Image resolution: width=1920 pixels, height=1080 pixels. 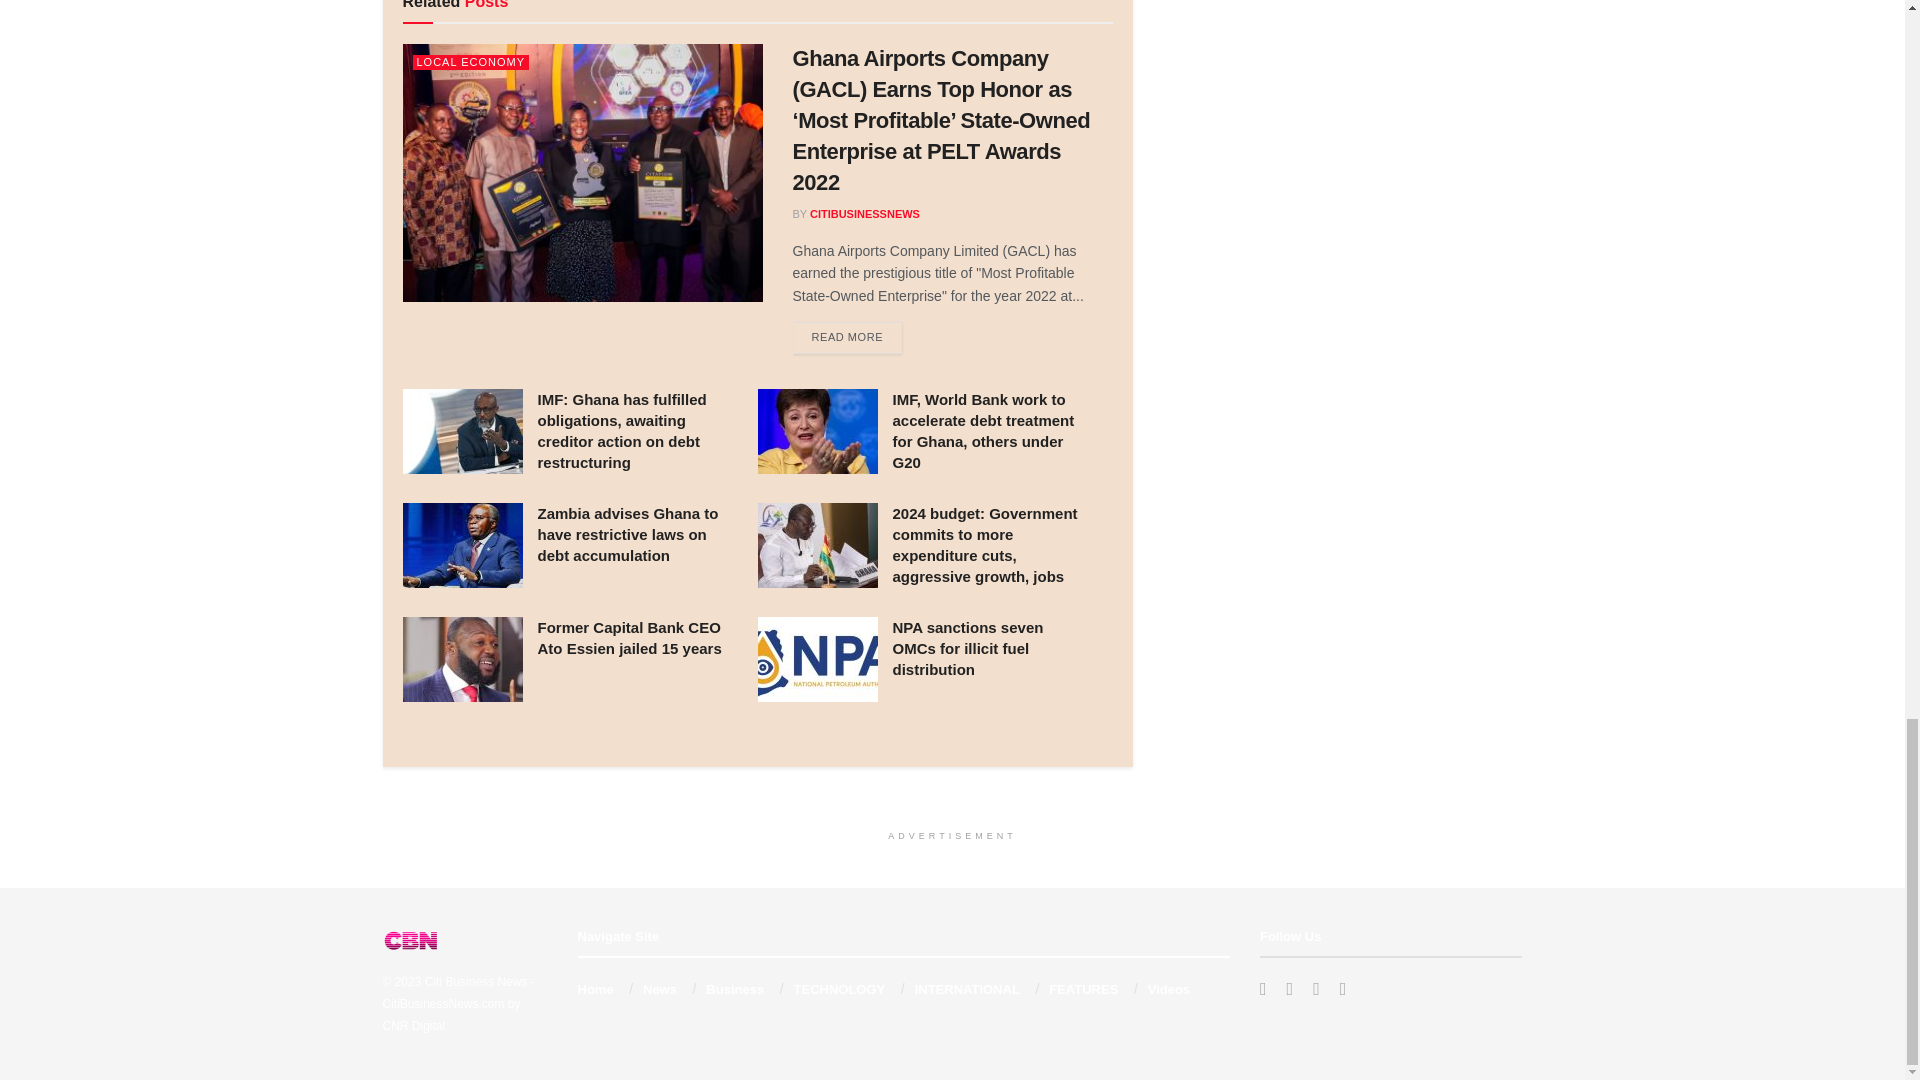 I want to click on Citi Business News, so click(x=476, y=982).